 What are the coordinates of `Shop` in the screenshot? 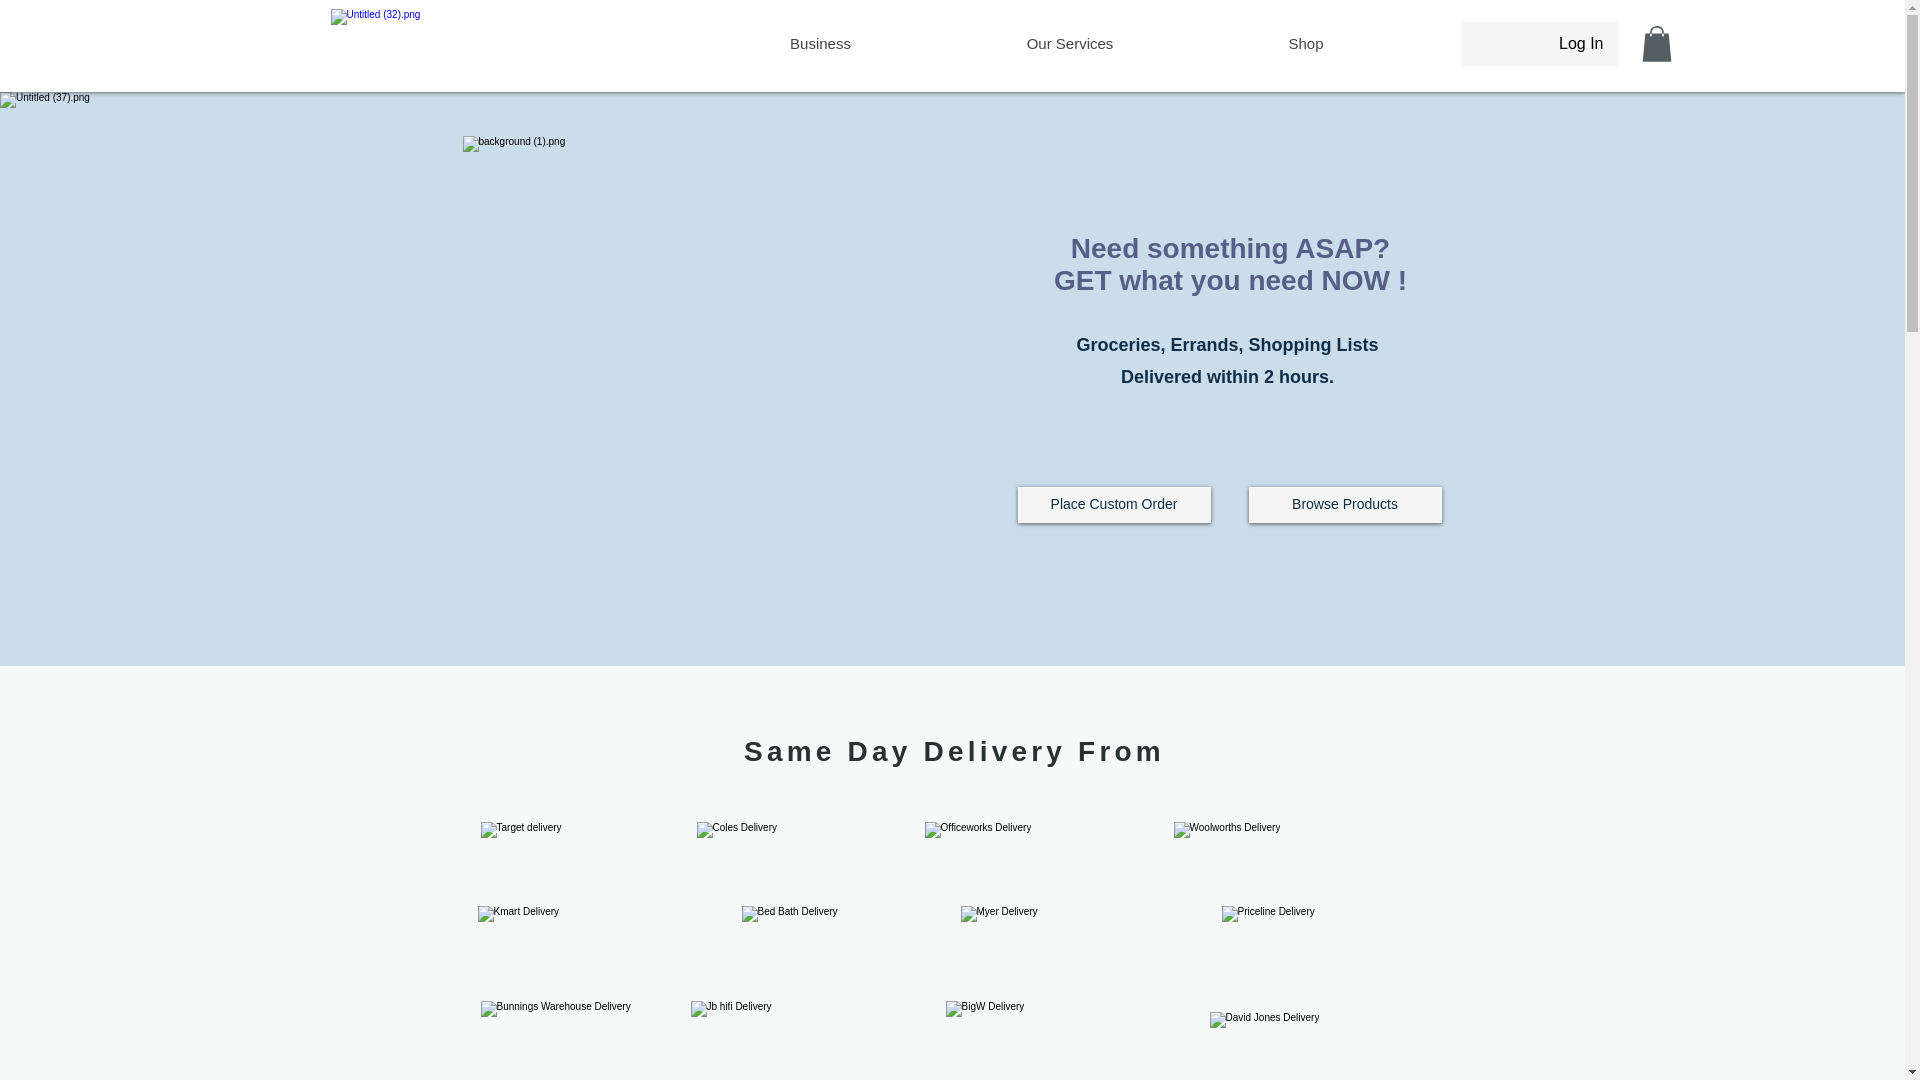 It's located at (1304, 44).